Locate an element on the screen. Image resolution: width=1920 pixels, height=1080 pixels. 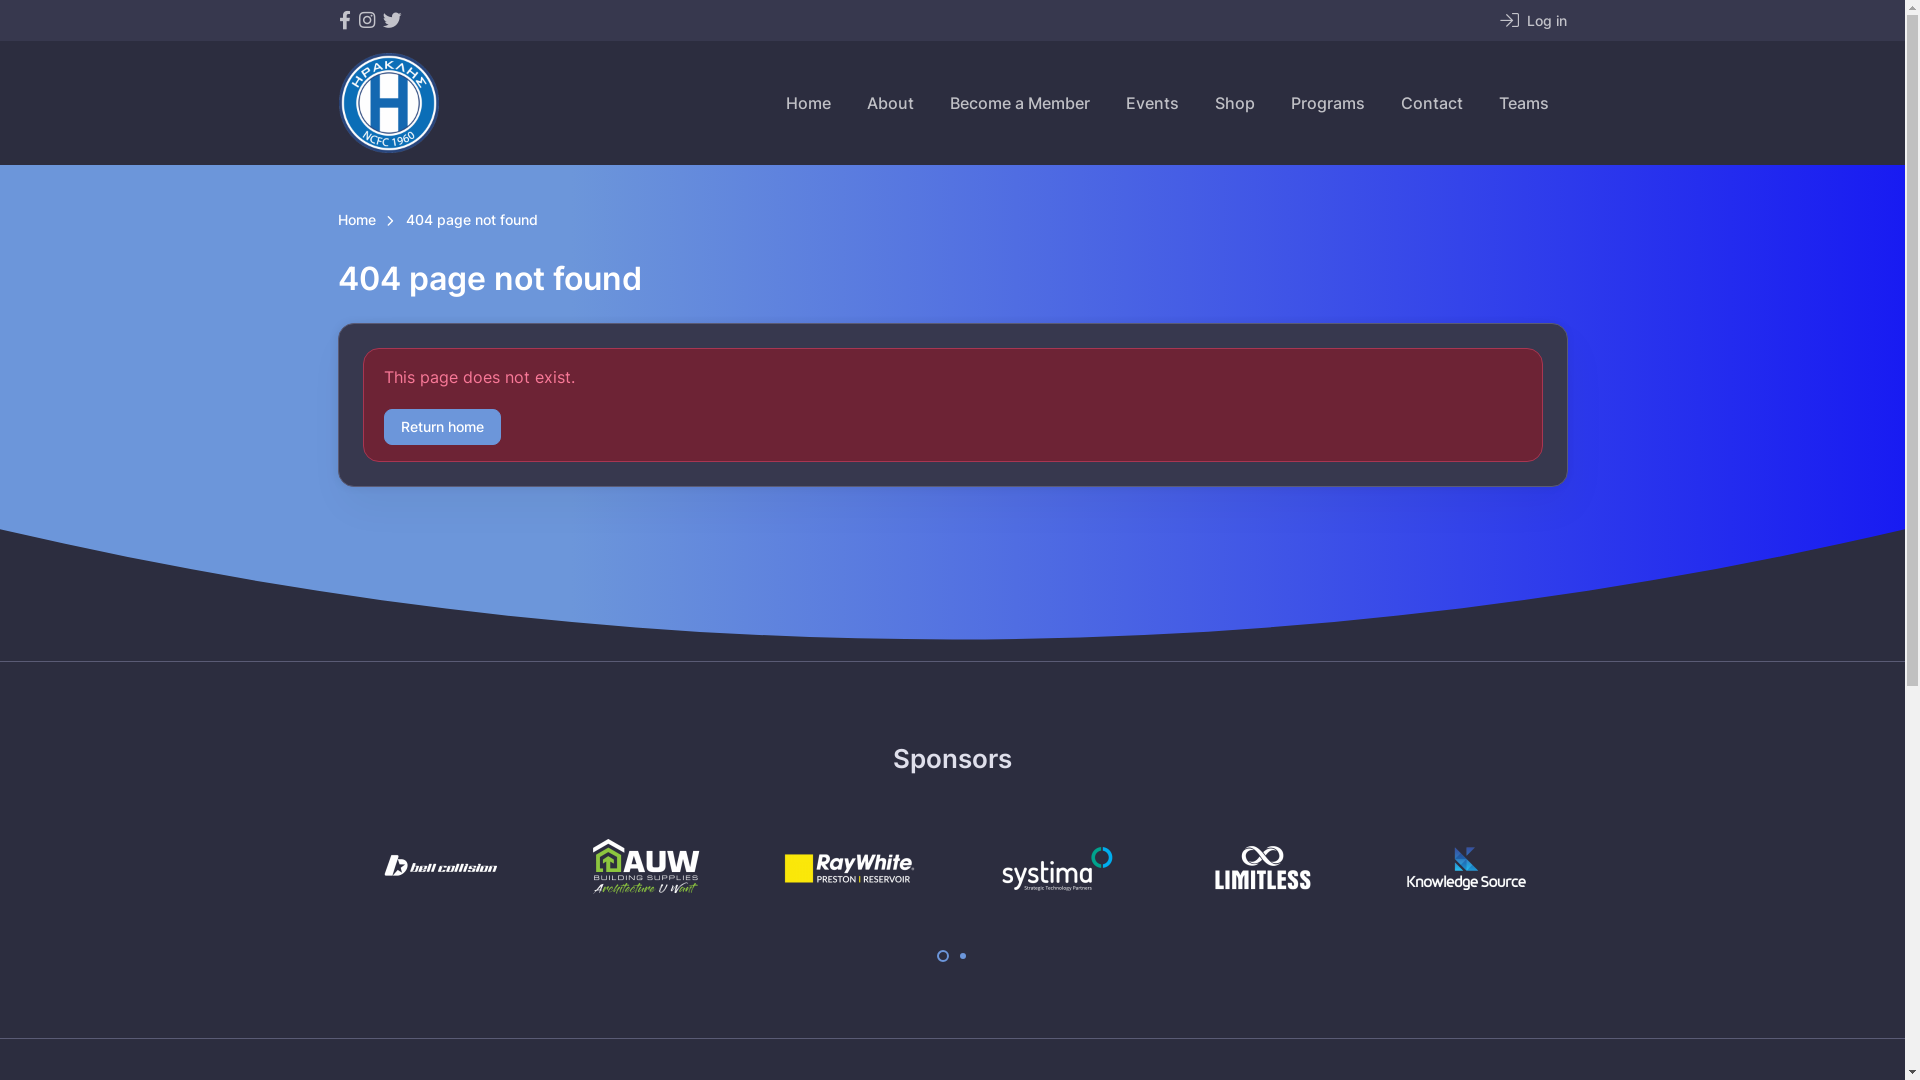
Northcote City Football Club on Instagram is located at coordinates (366, 20).